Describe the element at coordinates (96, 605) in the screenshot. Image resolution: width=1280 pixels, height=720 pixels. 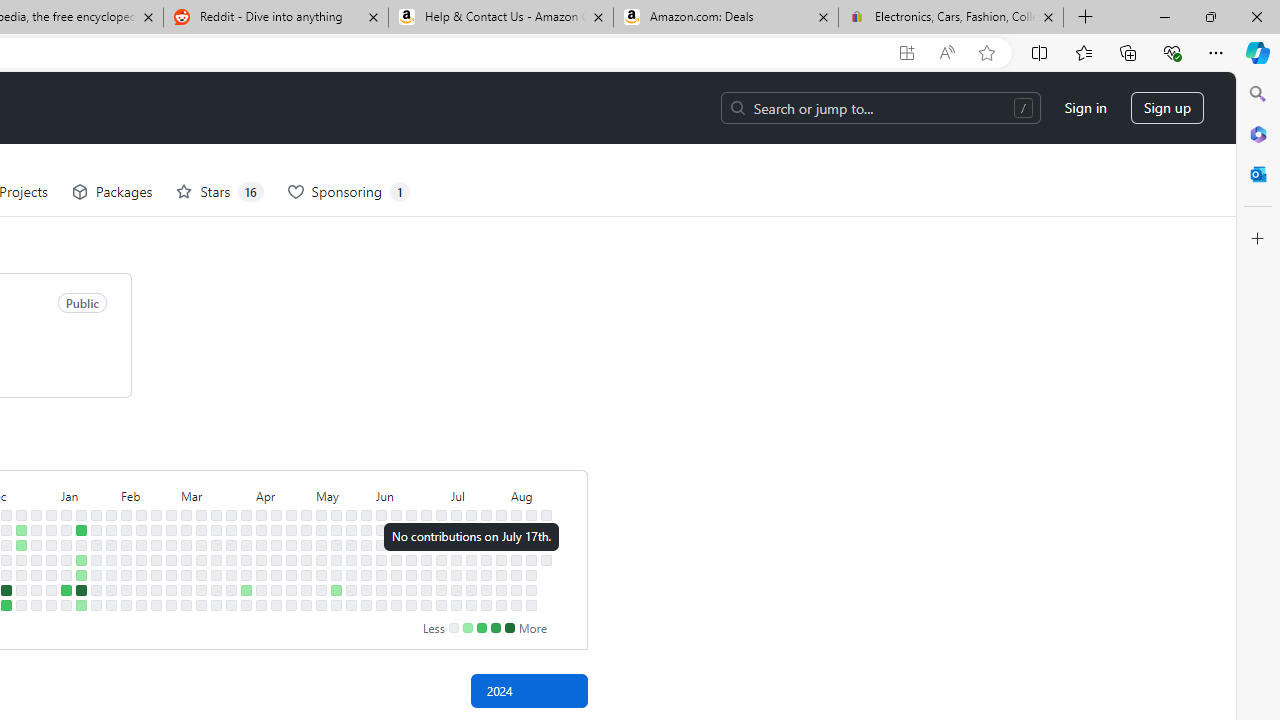
I see `No contributions on January 27th.` at that location.